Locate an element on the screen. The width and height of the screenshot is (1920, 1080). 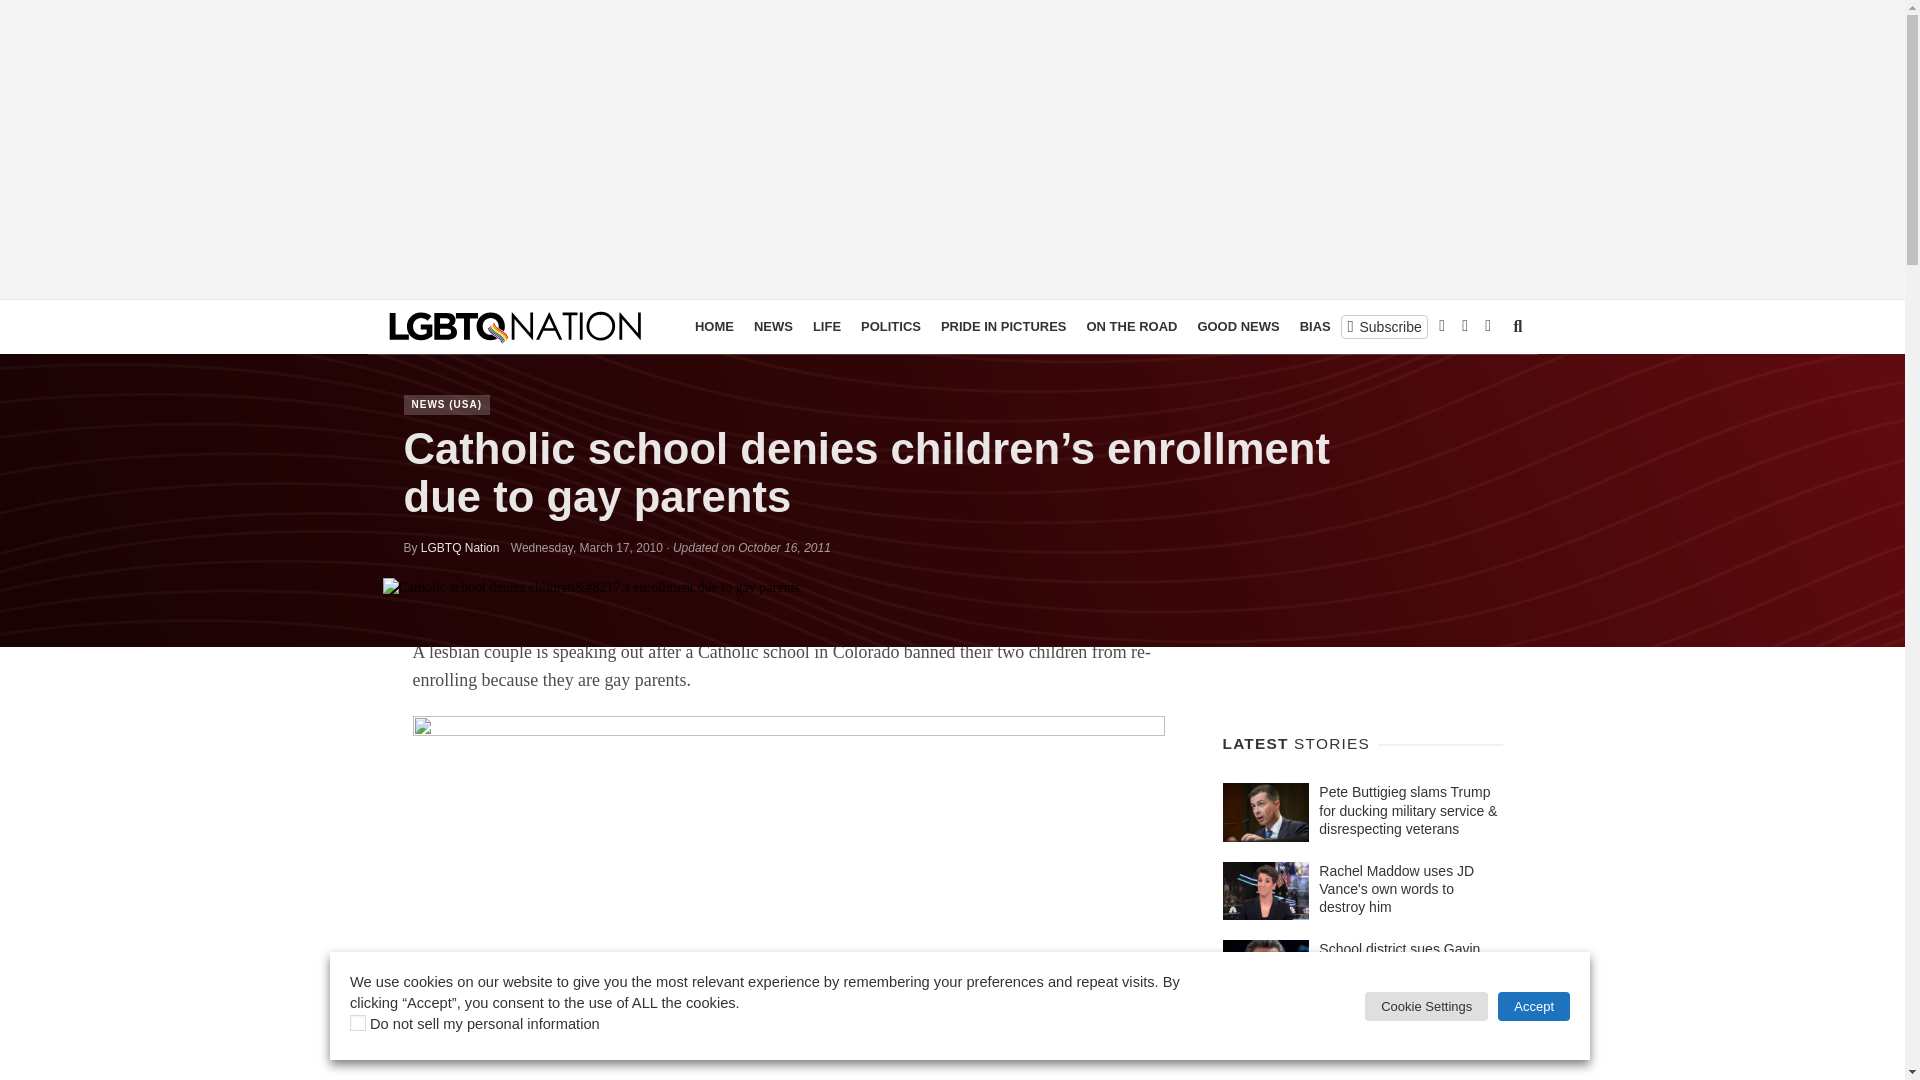
LGBTQ Nation is located at coordinates (460, 548).